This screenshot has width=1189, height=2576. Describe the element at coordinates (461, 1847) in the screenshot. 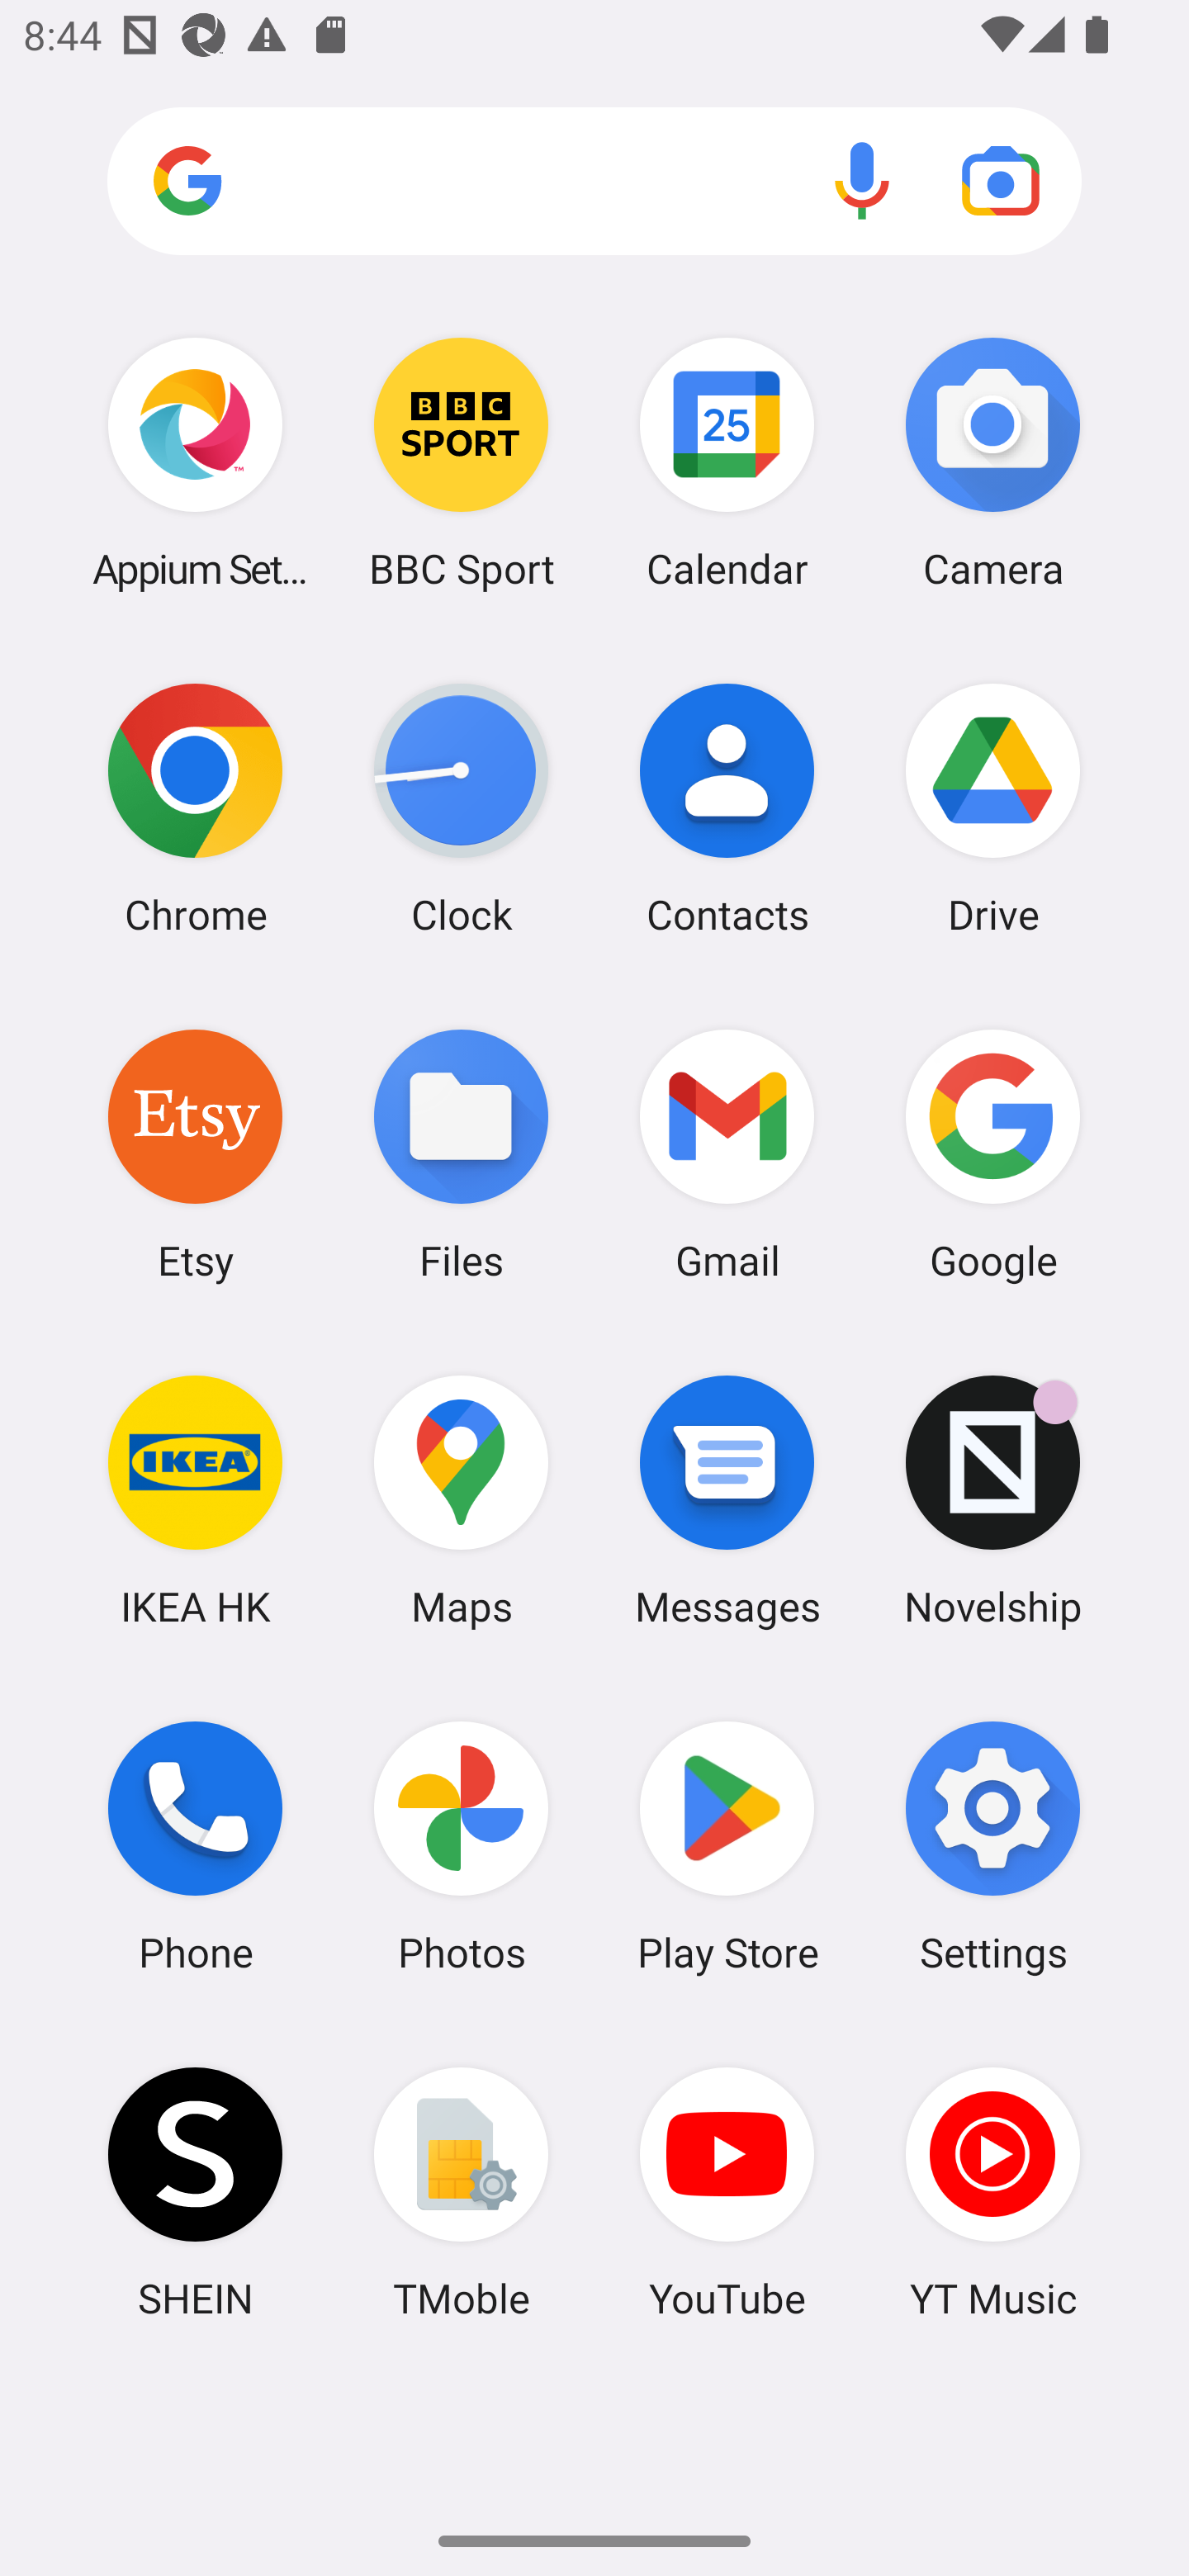

I see `Photos` at that location.